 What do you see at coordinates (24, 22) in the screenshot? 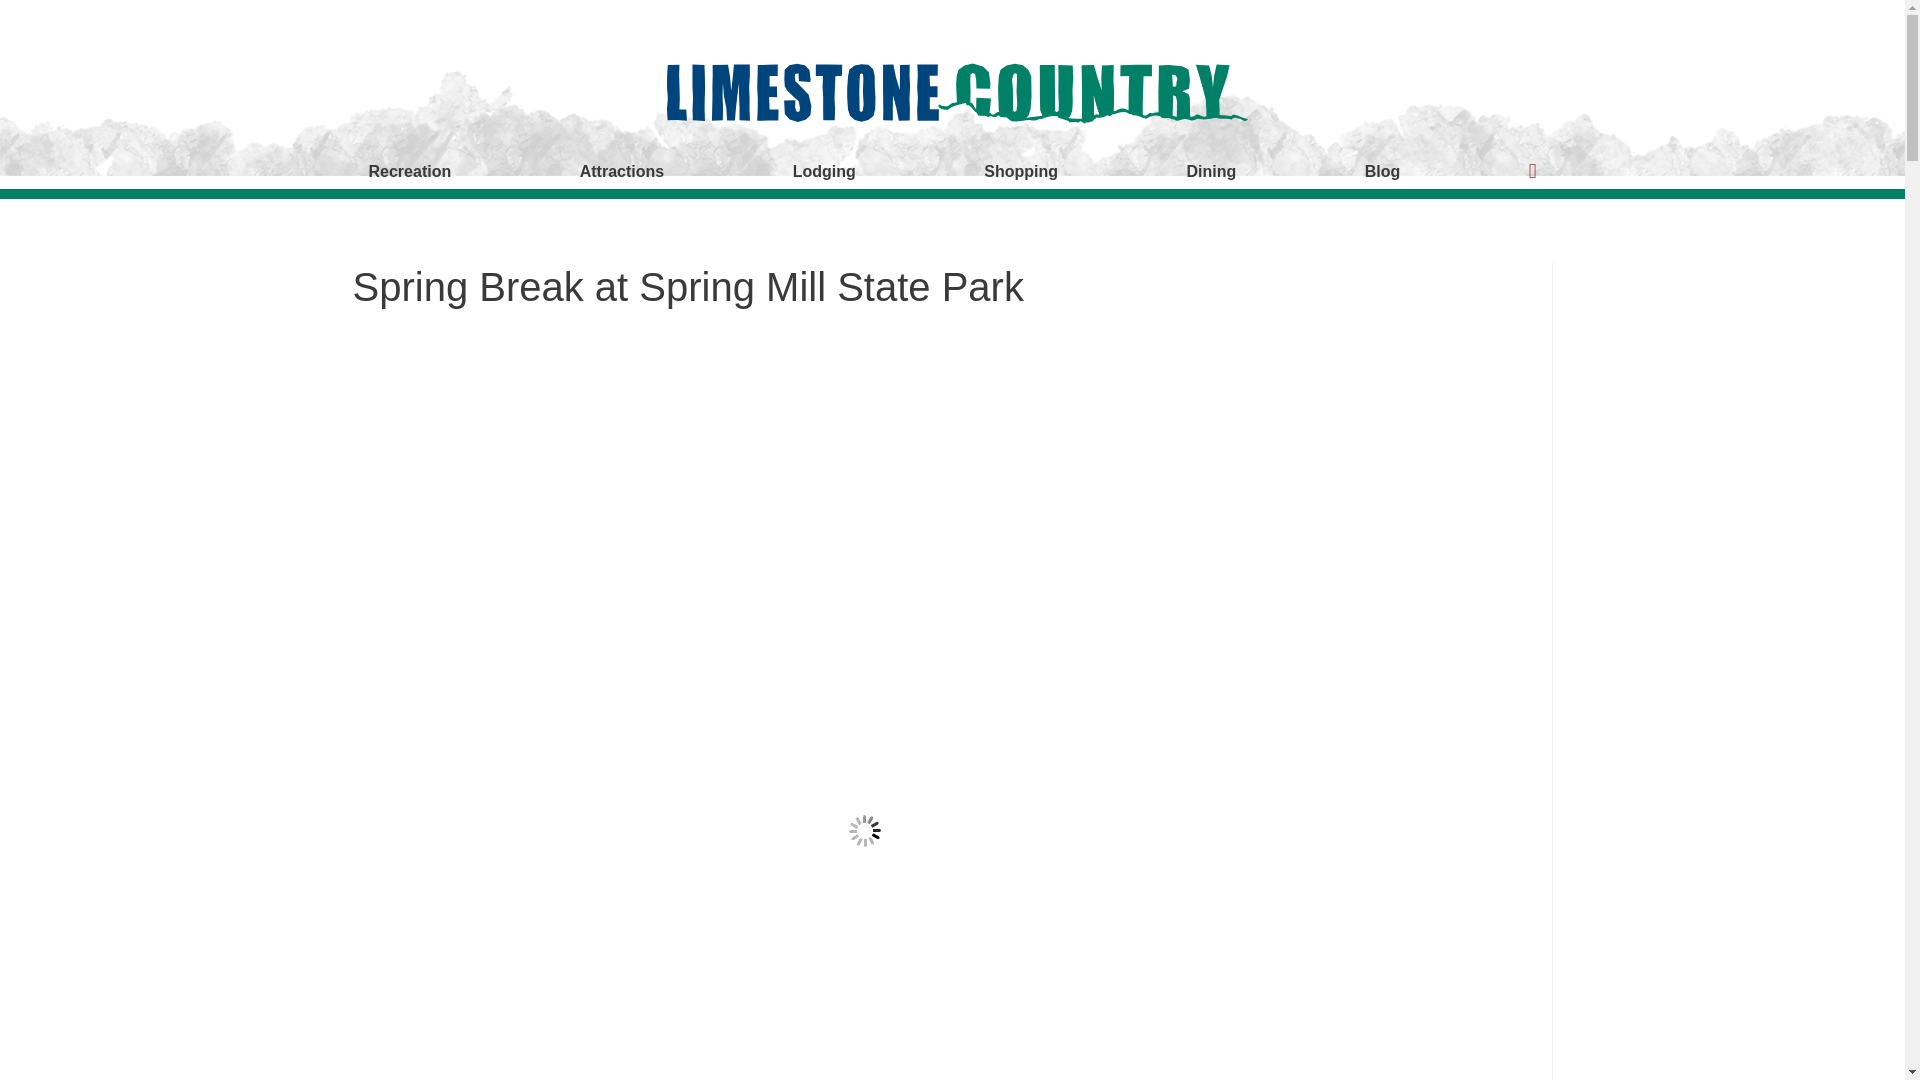
I see `Search` at bounding box center [24, 22].